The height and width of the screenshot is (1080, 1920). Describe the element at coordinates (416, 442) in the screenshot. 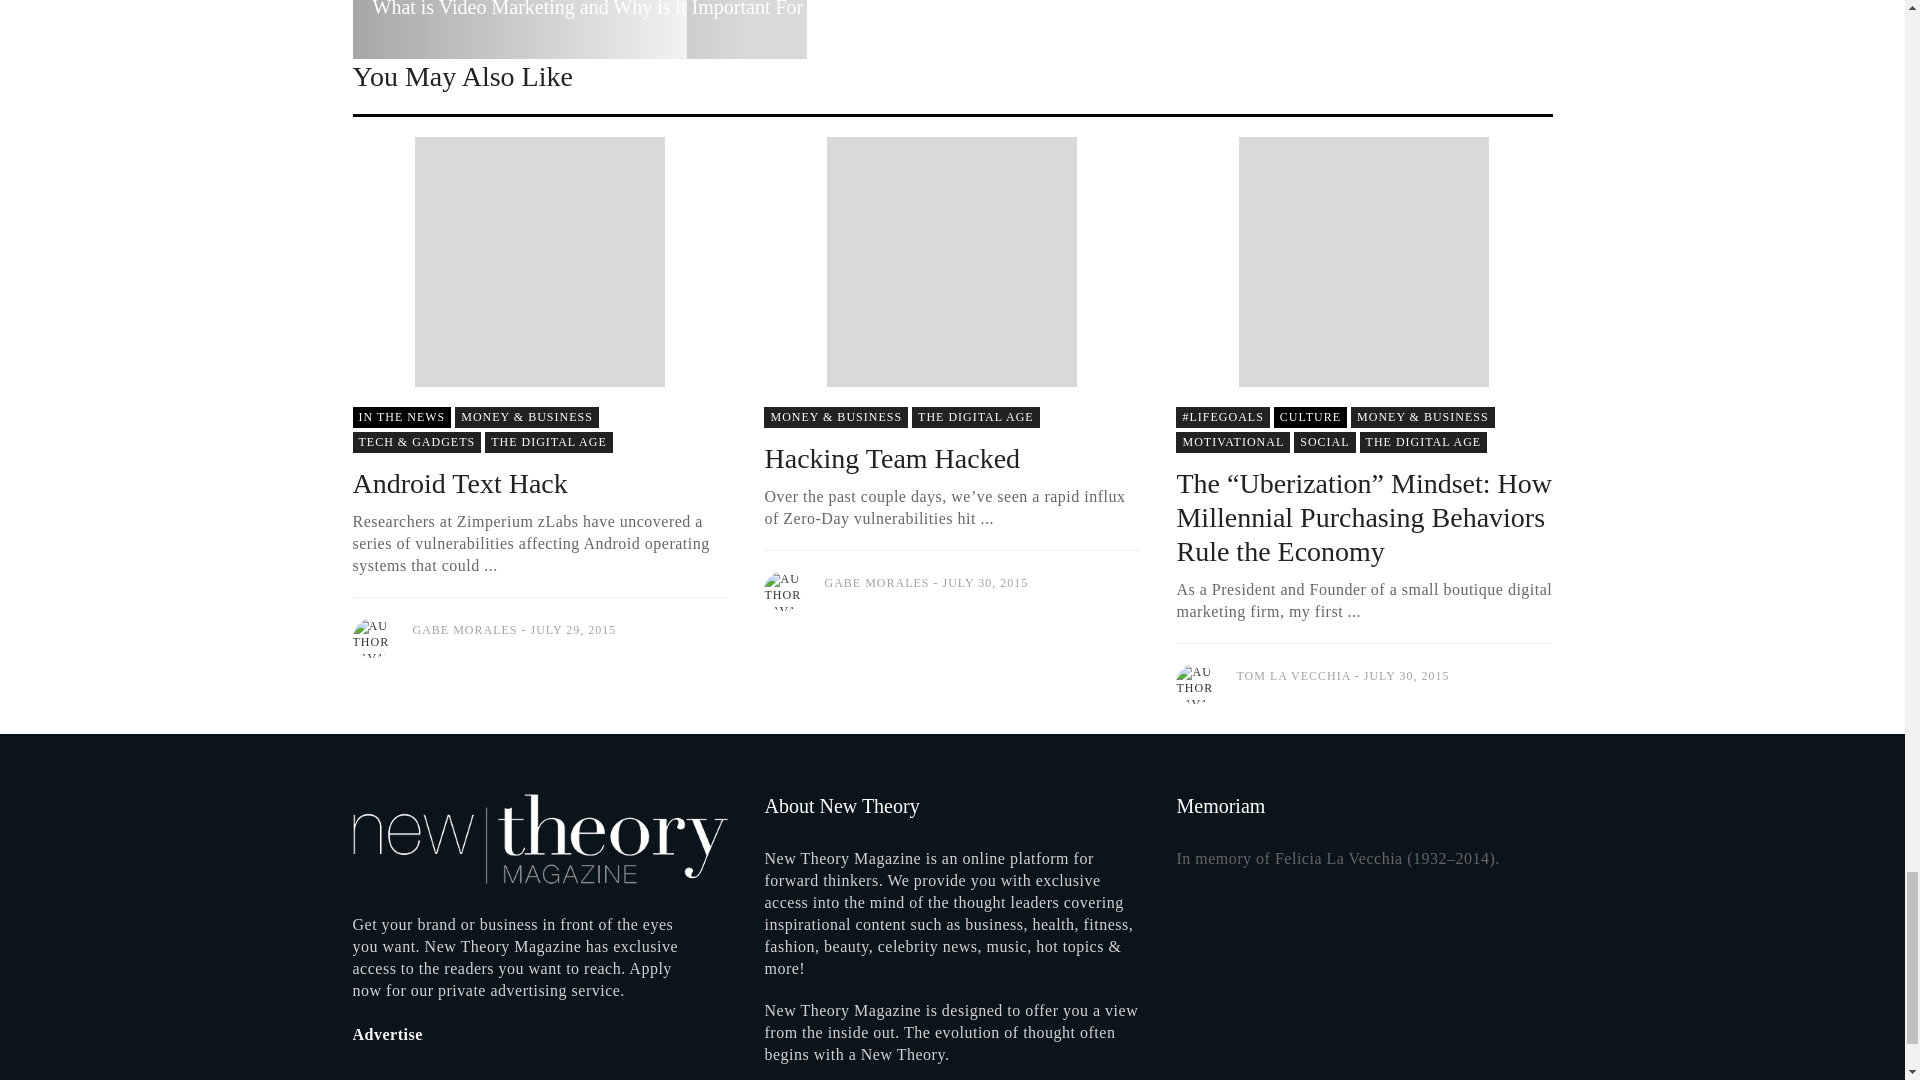

I see `View all posts in 155` at that location.